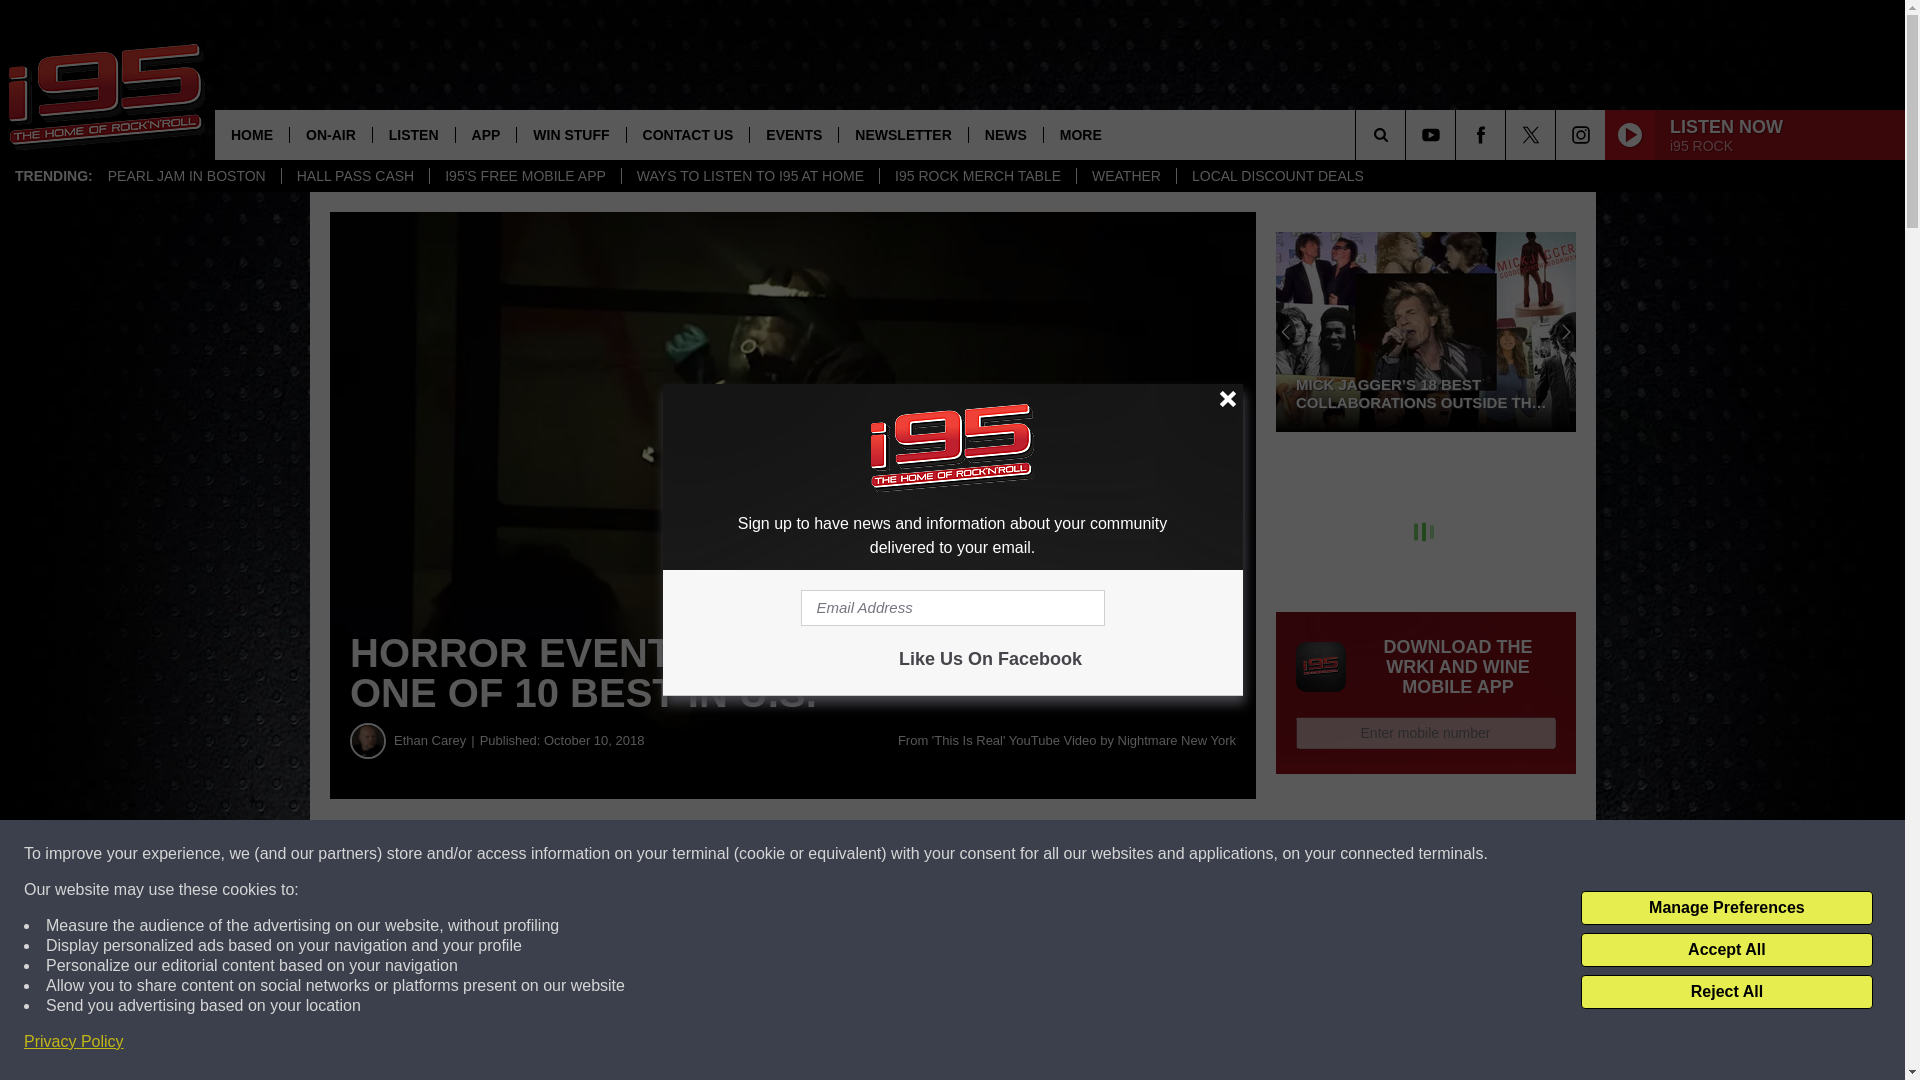  Describe the element at coordinates (74, 1042) in the screenshot. I see `Privacy Policy` at that location.